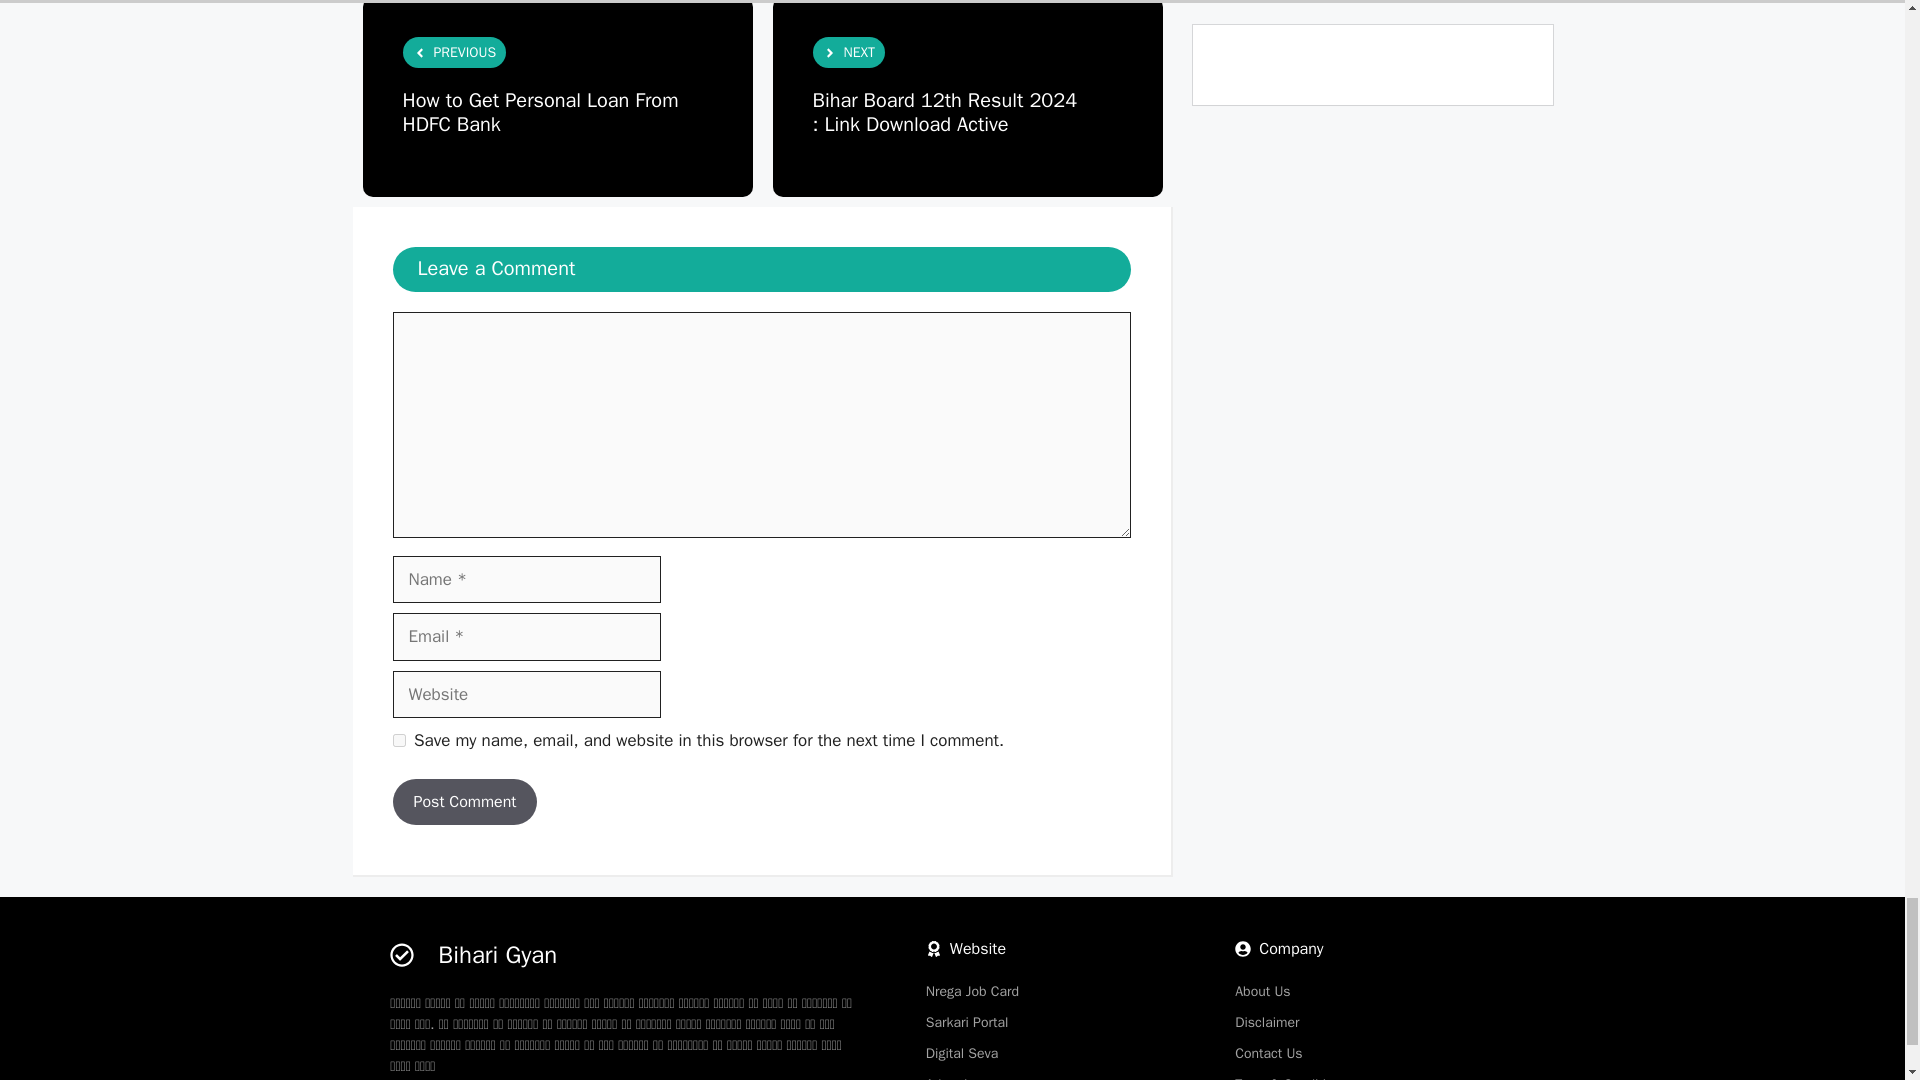 This screenshot has width=1920, height=1080. What do you see at coordinates (464, 802) in the screenshot?
I see `Post Comment` at bounding box center [464, 802].